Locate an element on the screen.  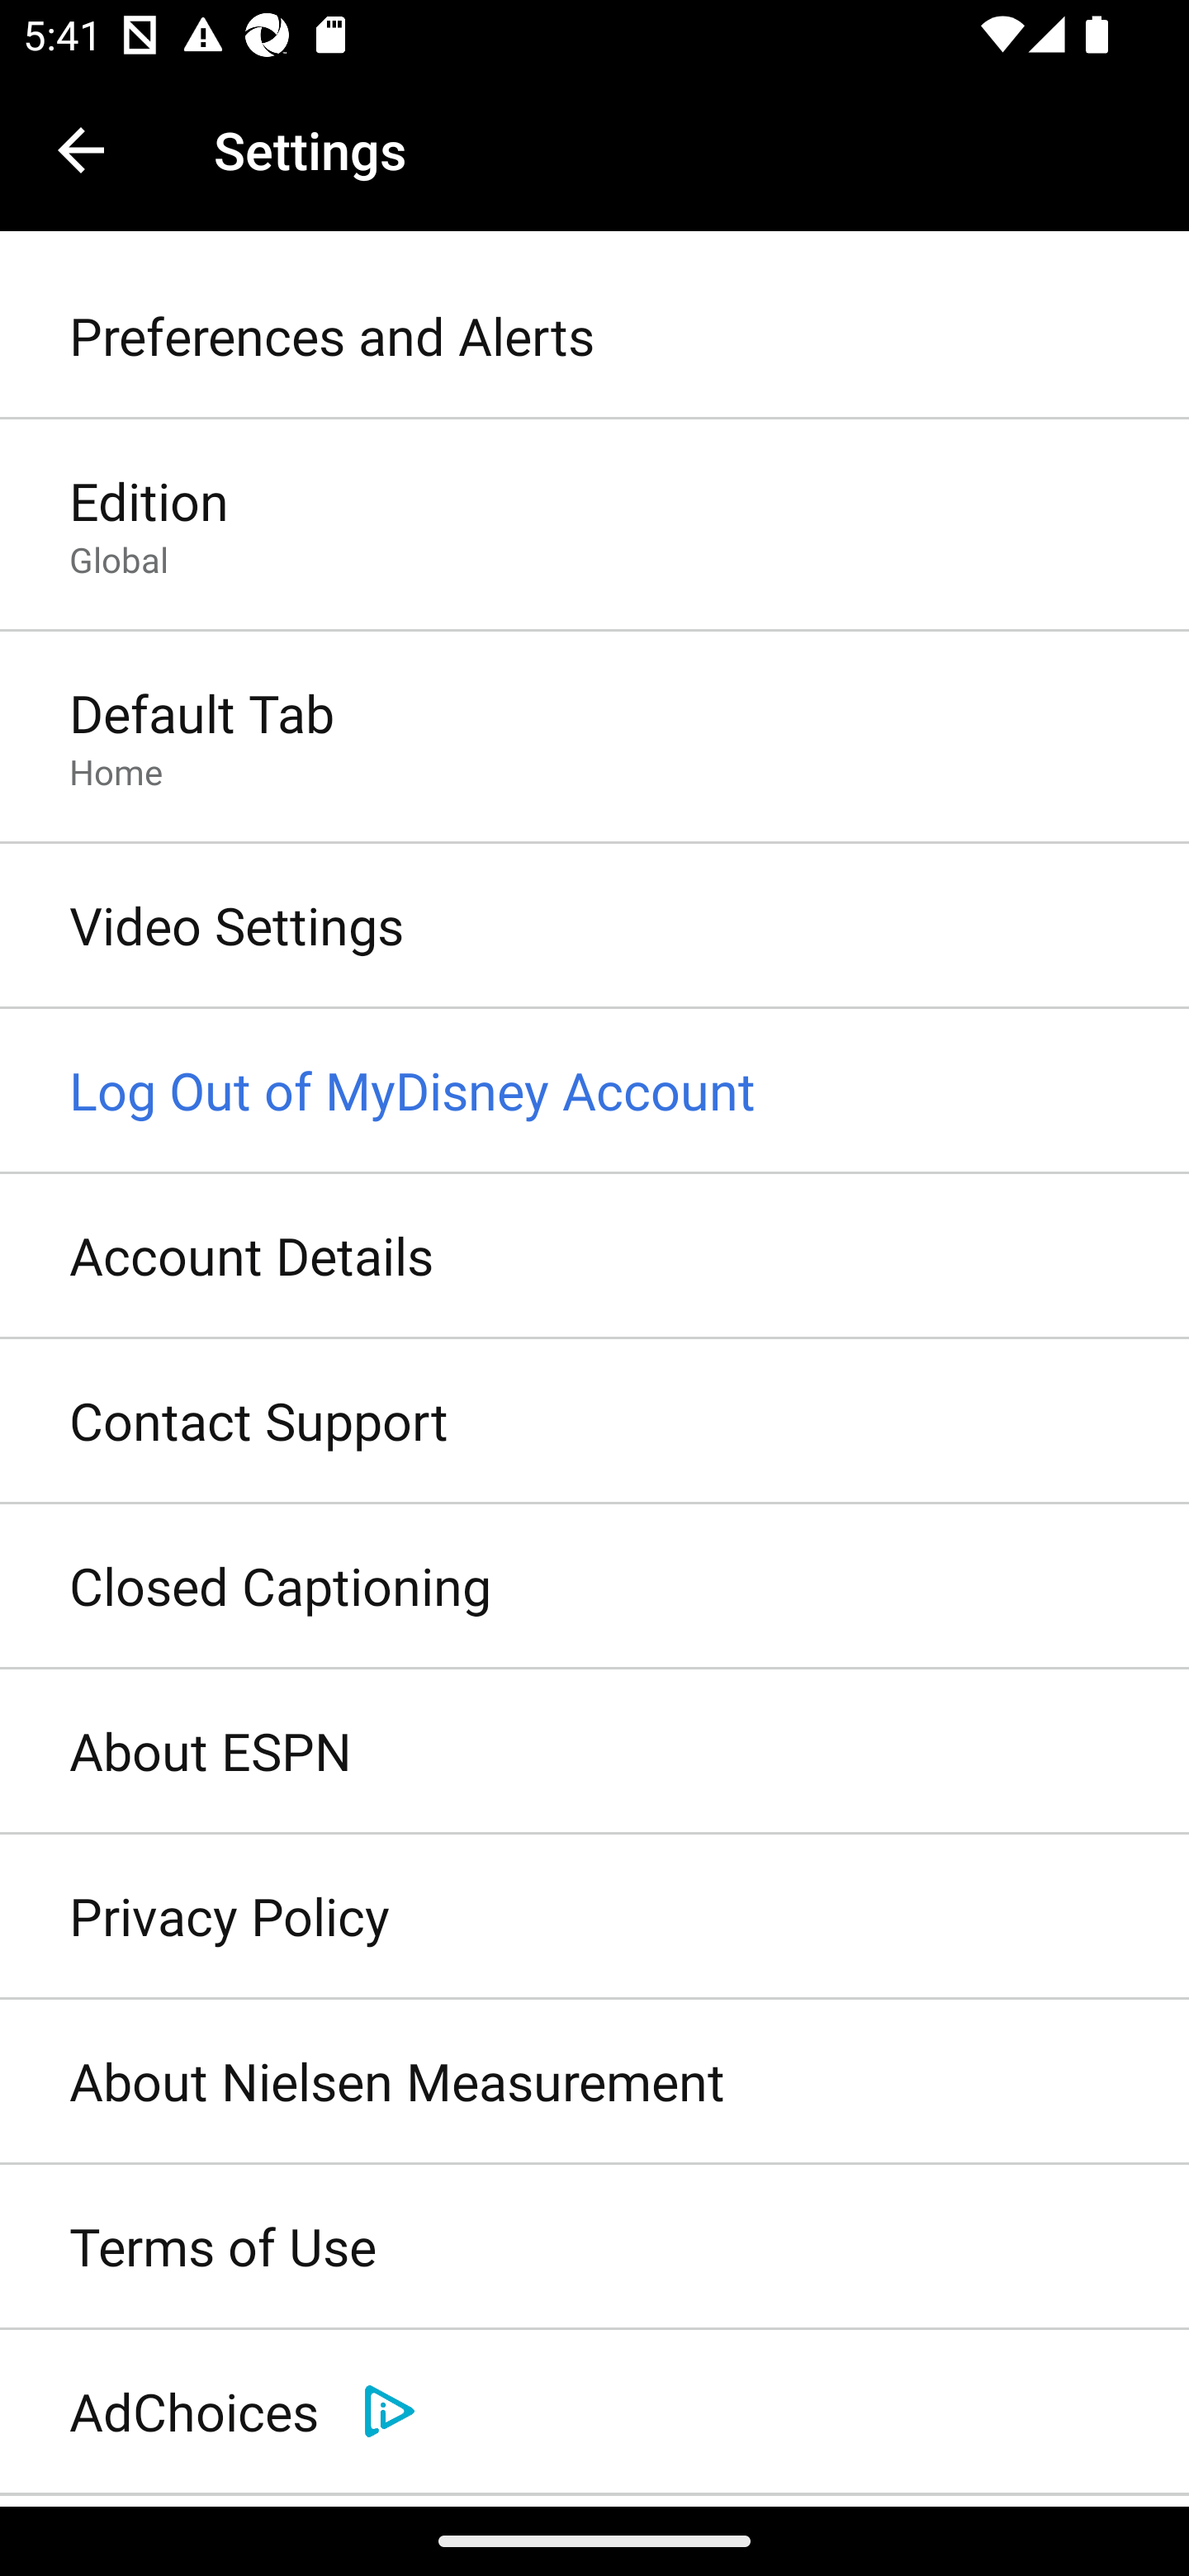
Privacy Policy is located at coordinates (594, 1917).